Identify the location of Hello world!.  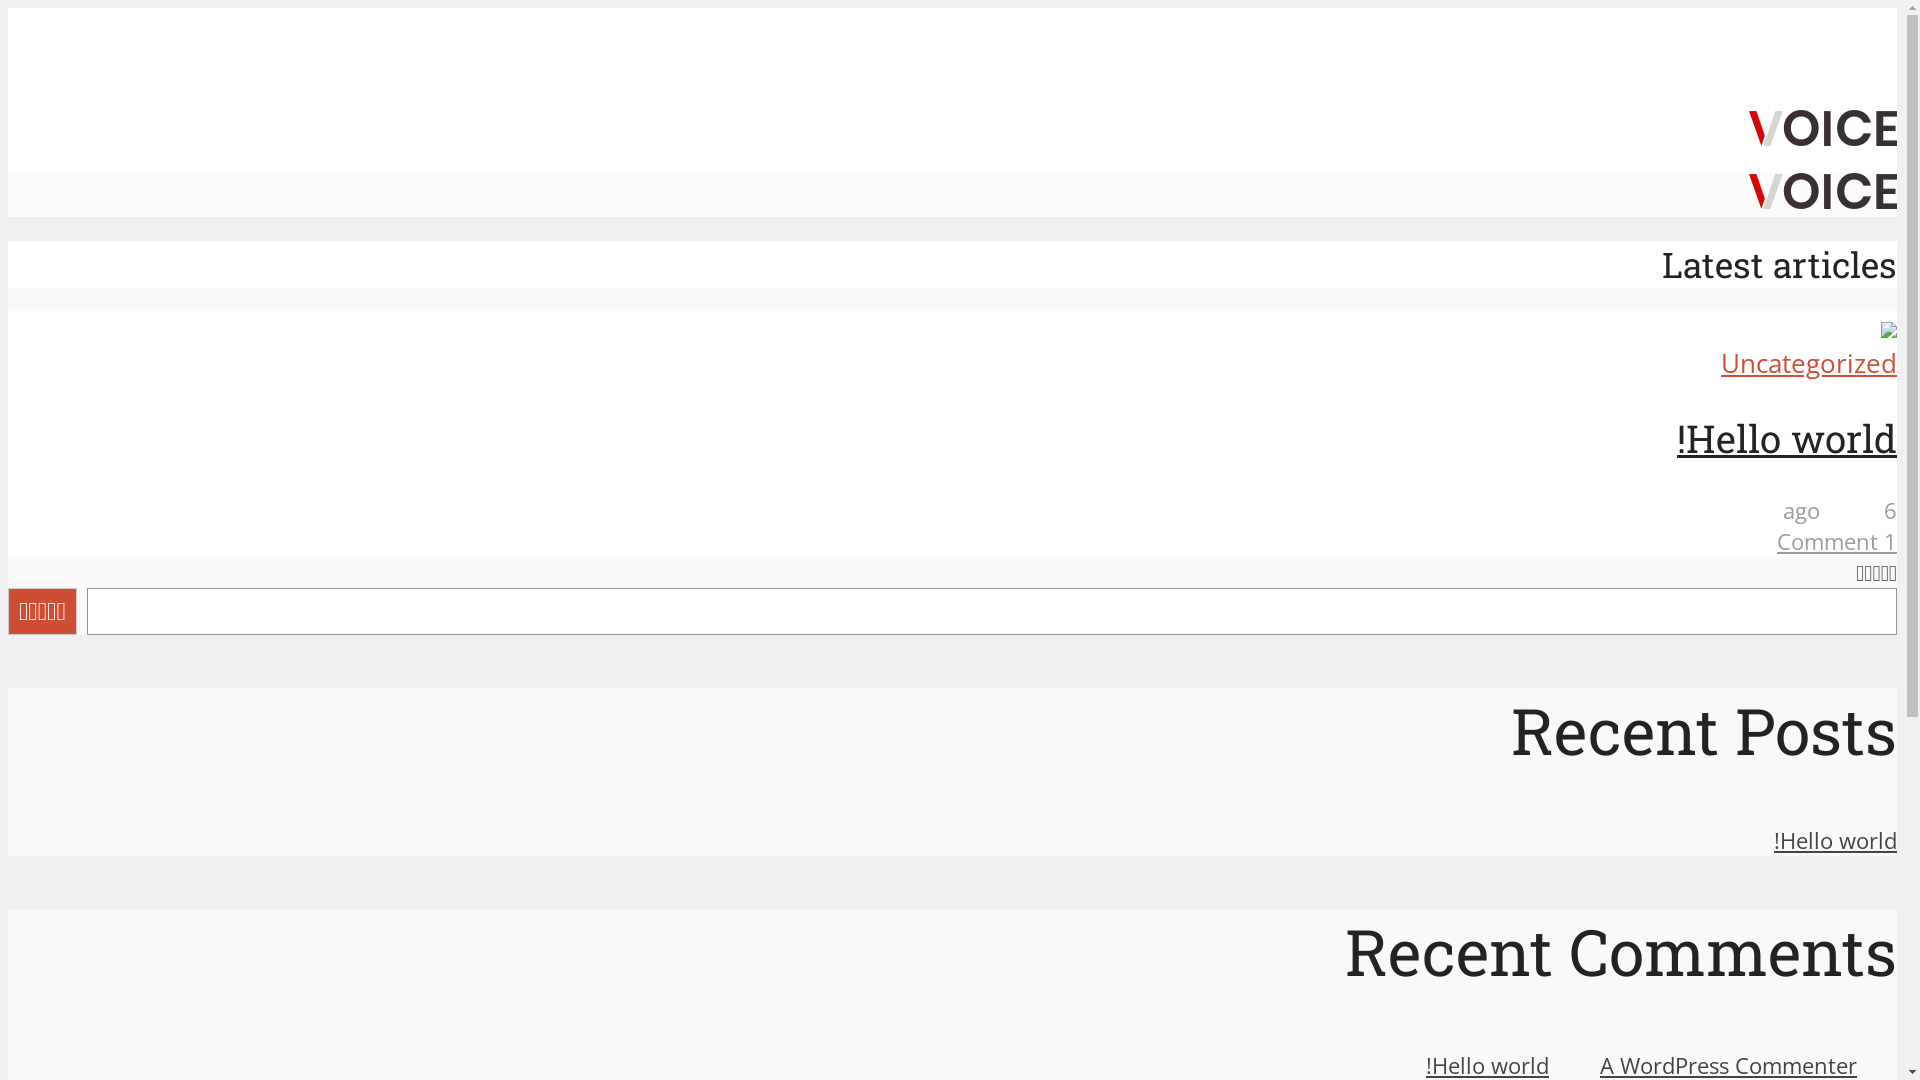
(1836, 840).